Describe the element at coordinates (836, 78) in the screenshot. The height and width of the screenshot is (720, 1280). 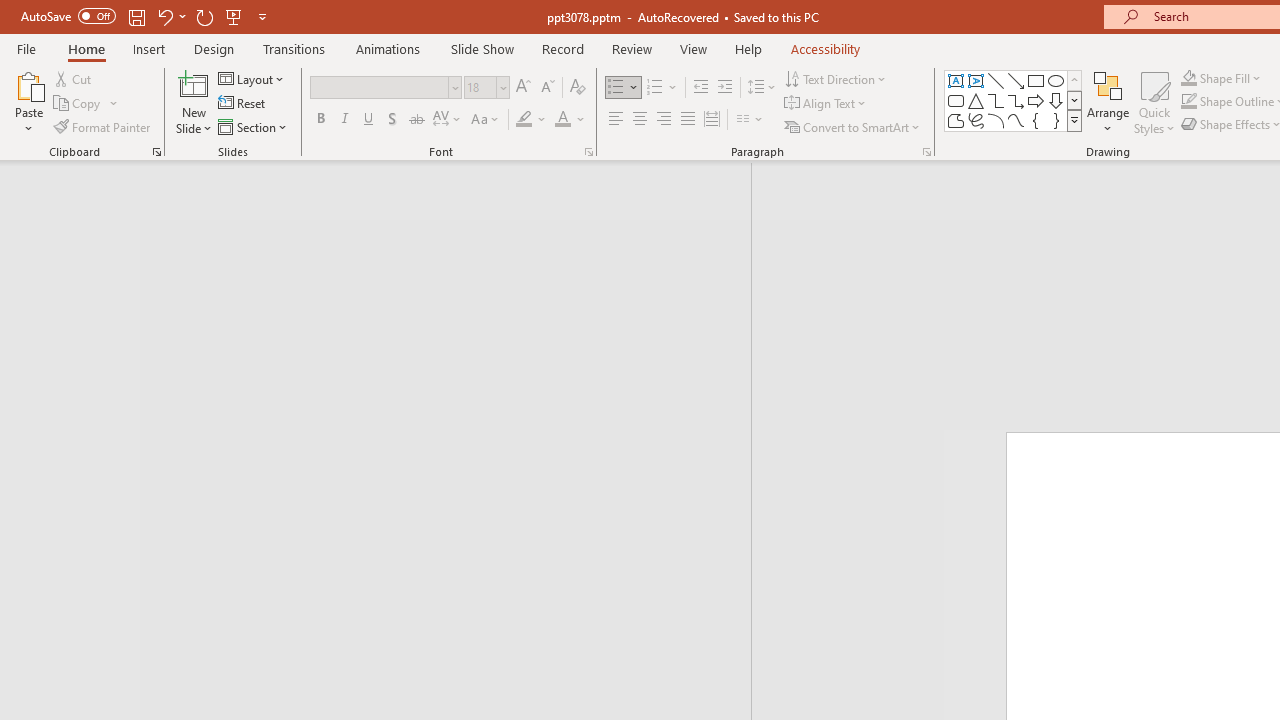
I see `Text Direction` at that location.